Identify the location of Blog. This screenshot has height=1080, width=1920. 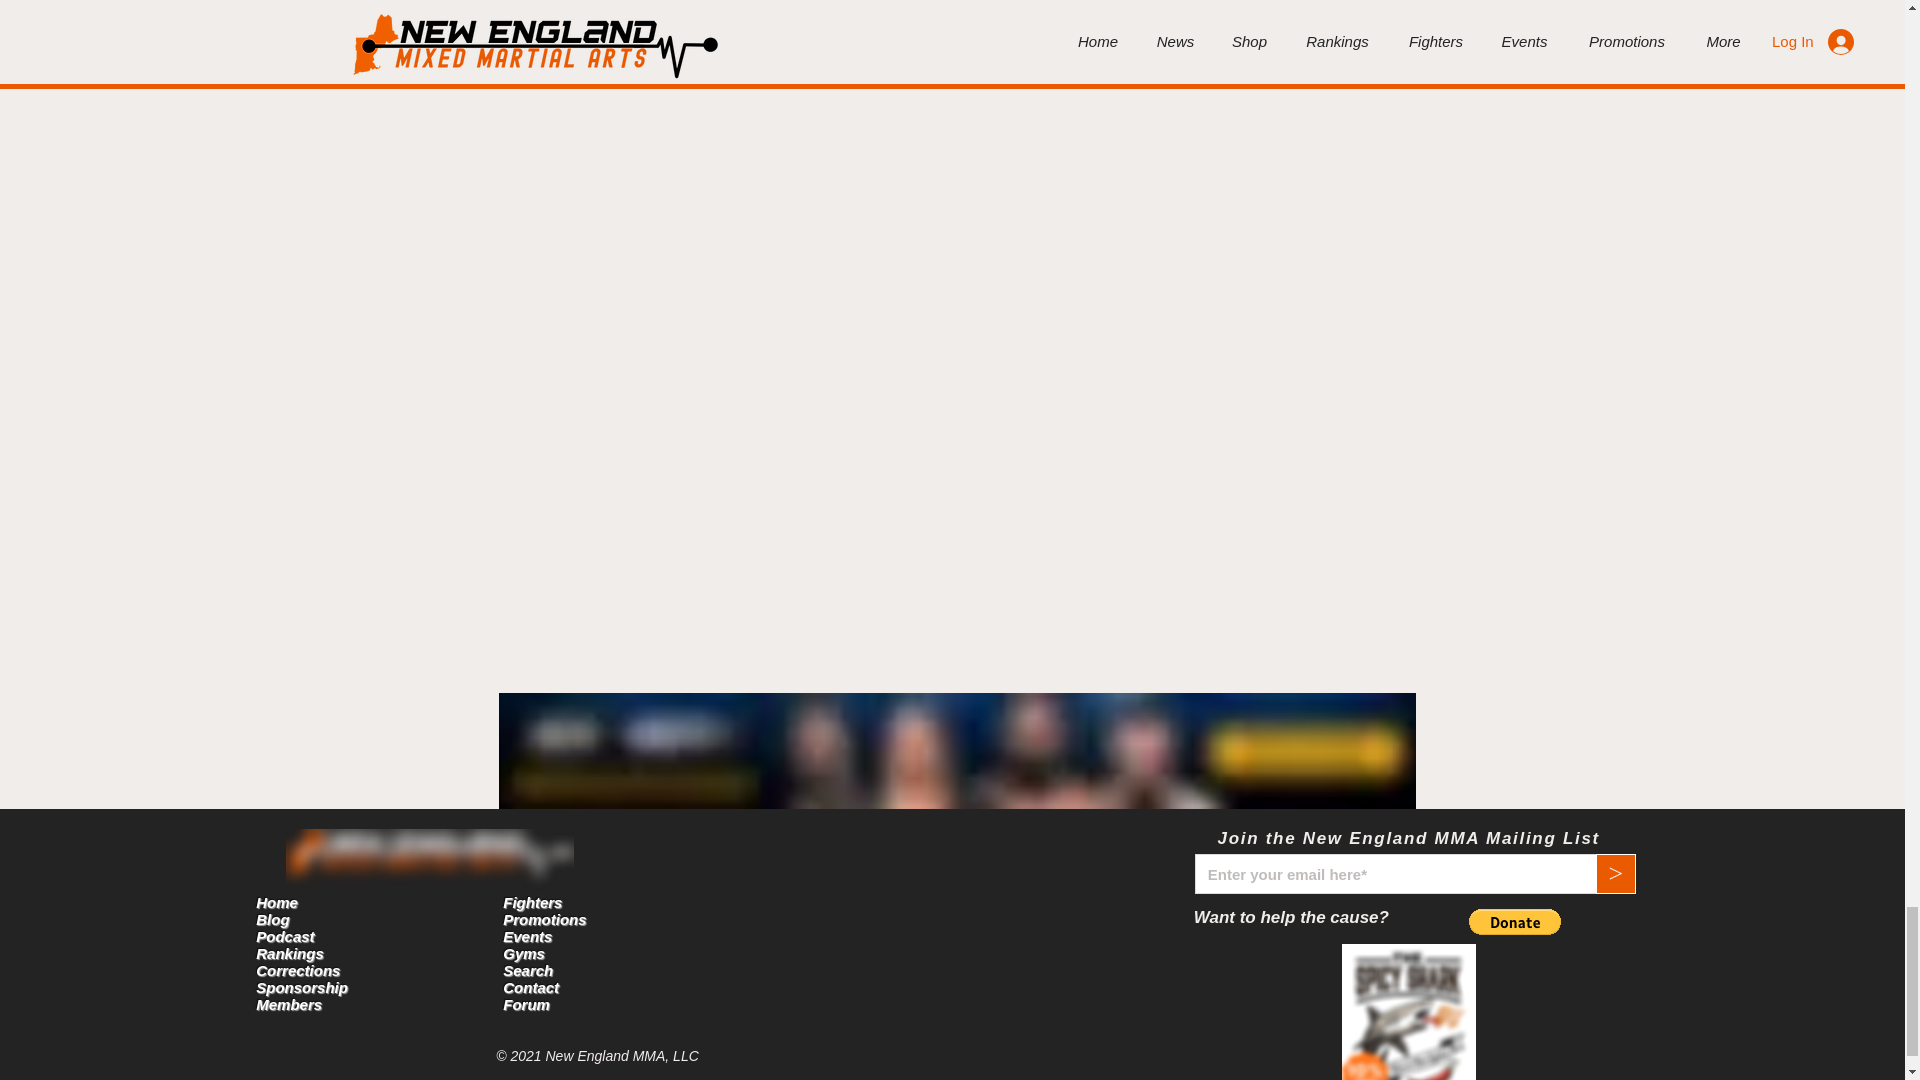
(272, 919).